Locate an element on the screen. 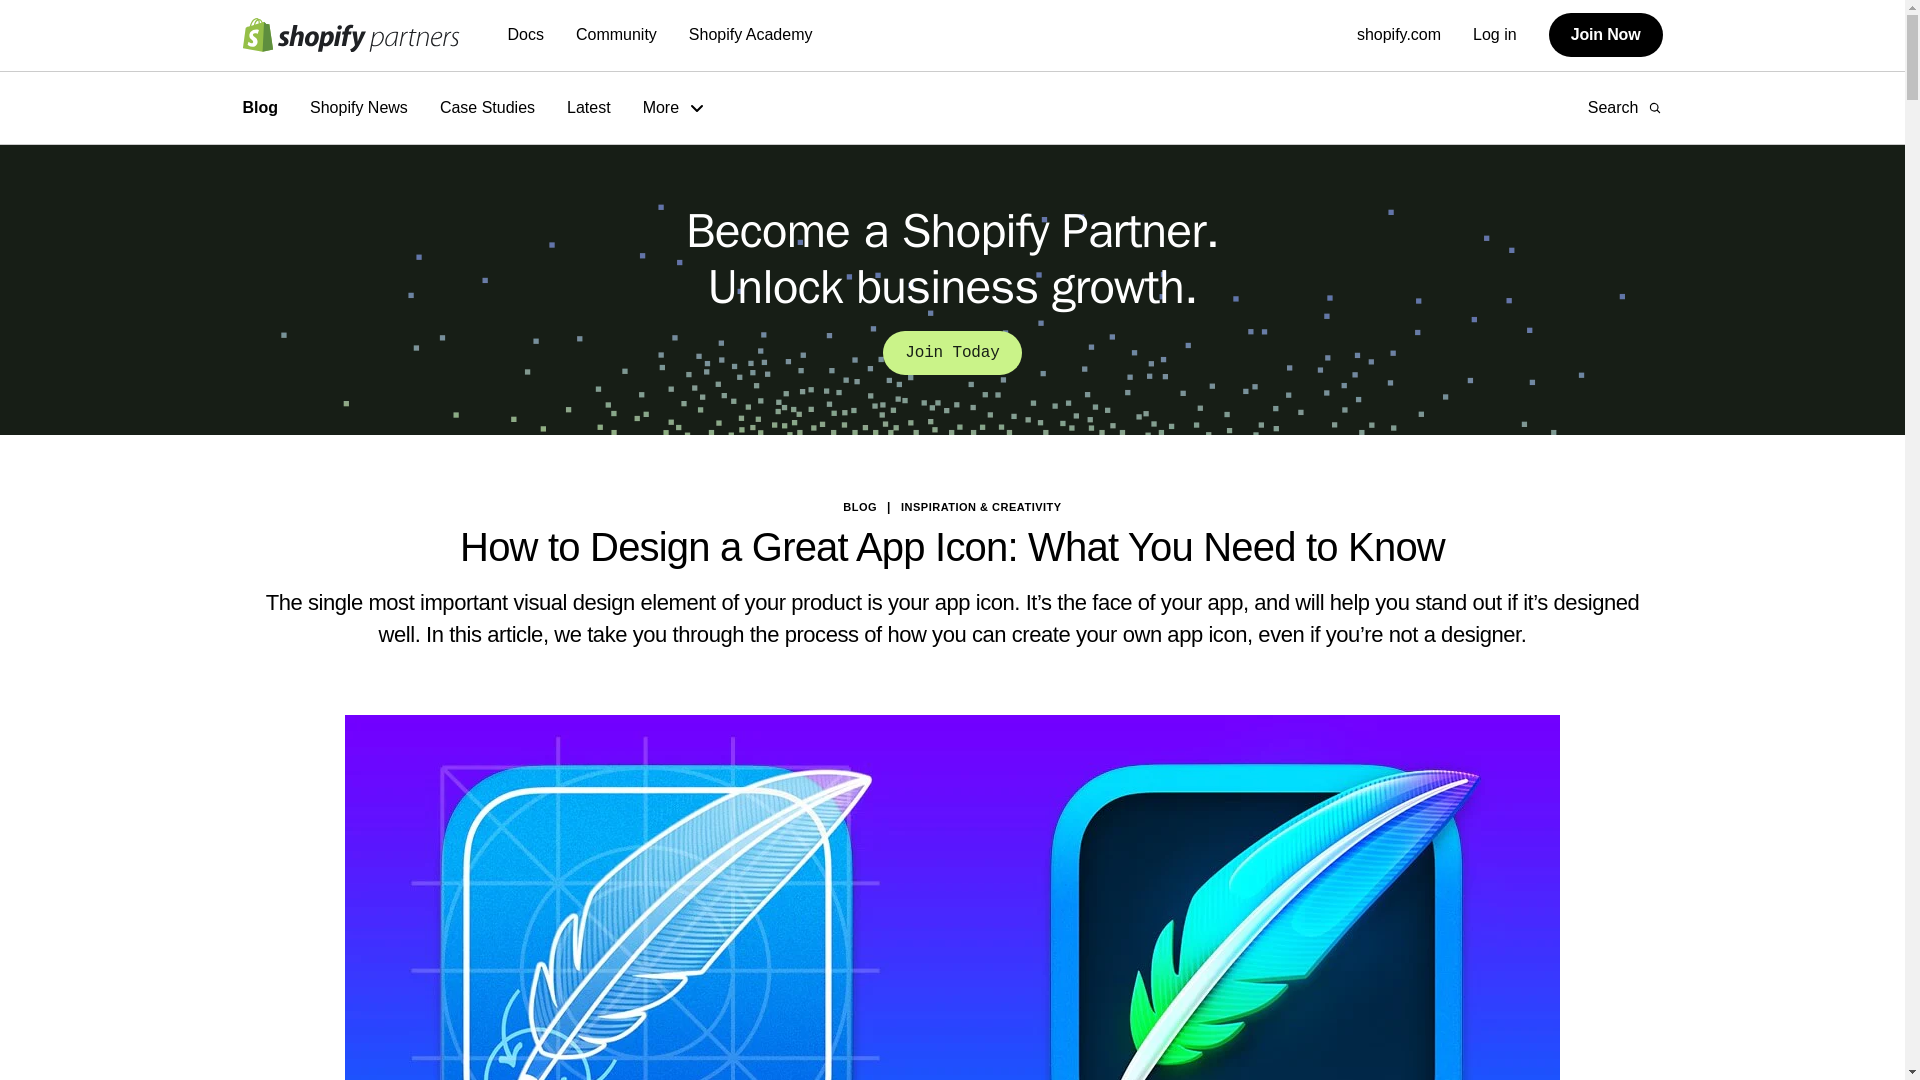 This screenshot has height=1080, width=1920. More is located at coordinates (674, 108).